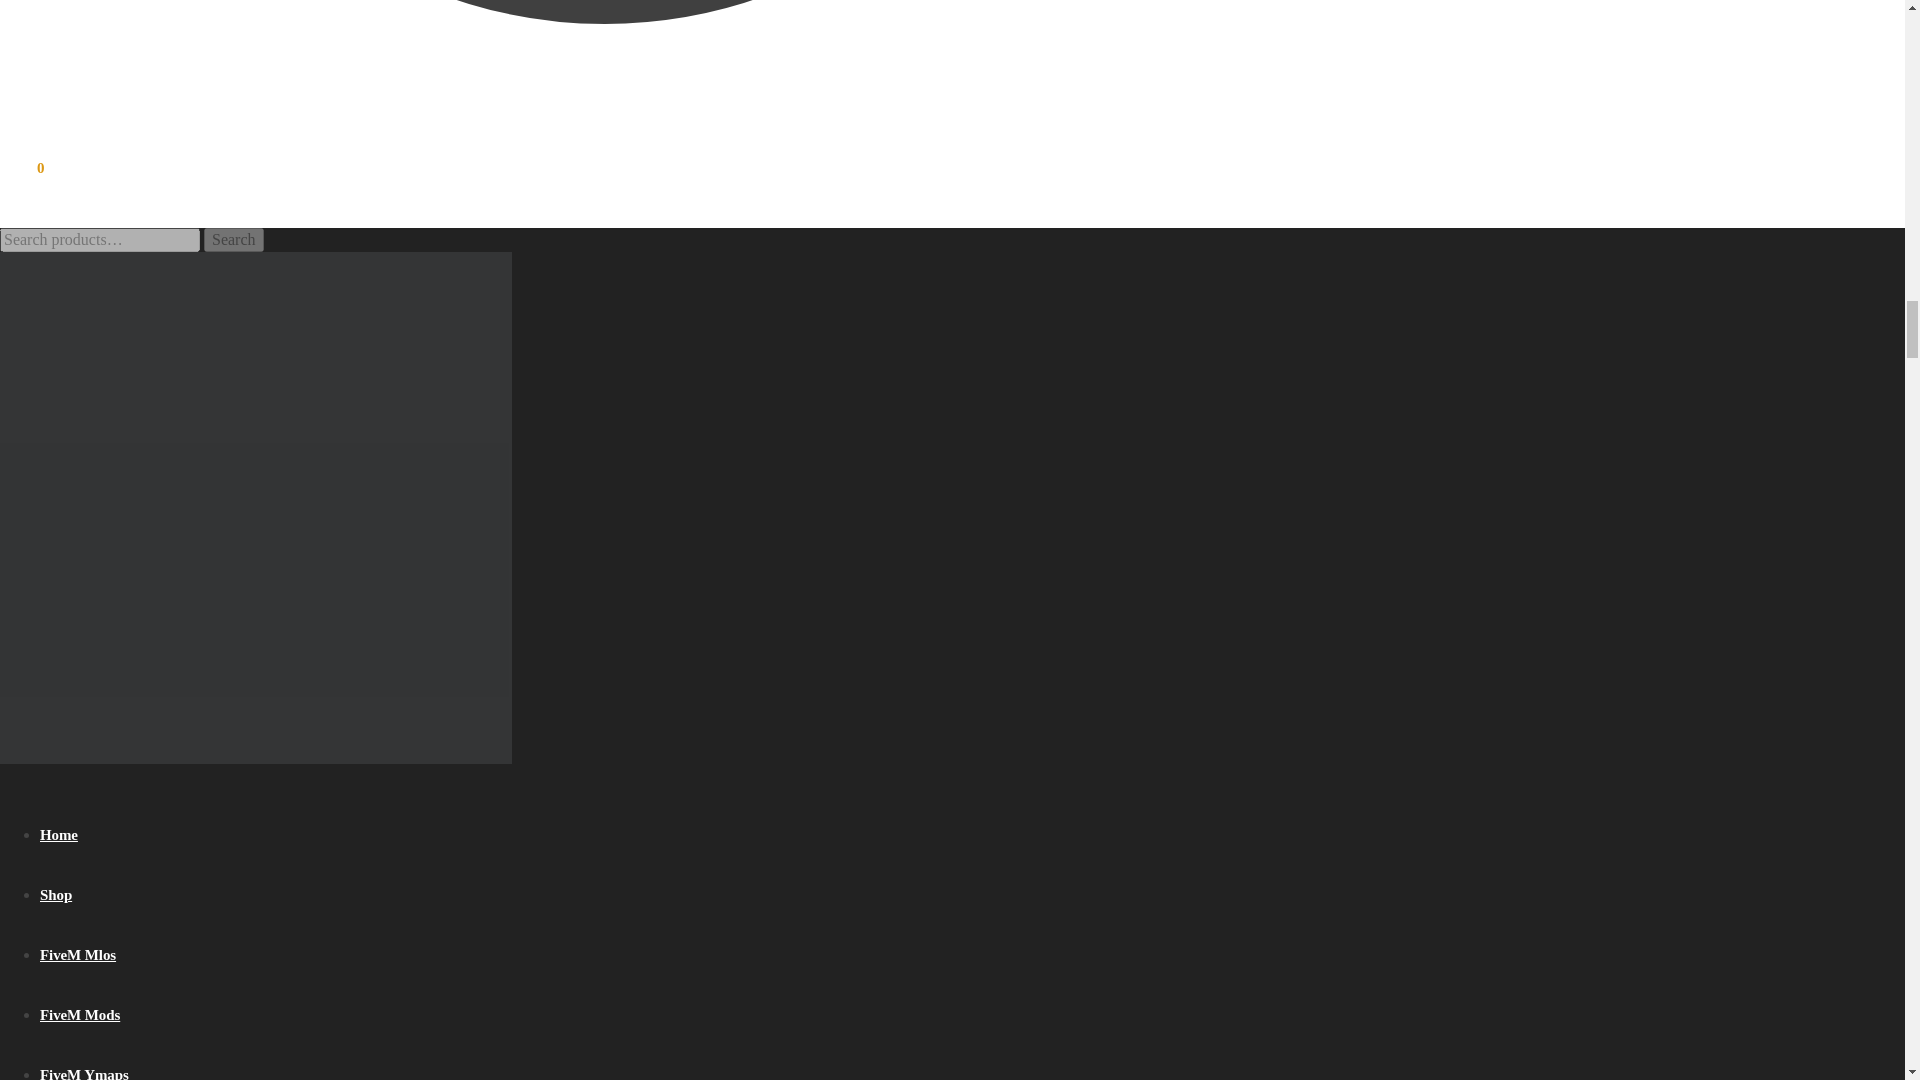  I want to click on FiveM Mlos, so click(78, 955).